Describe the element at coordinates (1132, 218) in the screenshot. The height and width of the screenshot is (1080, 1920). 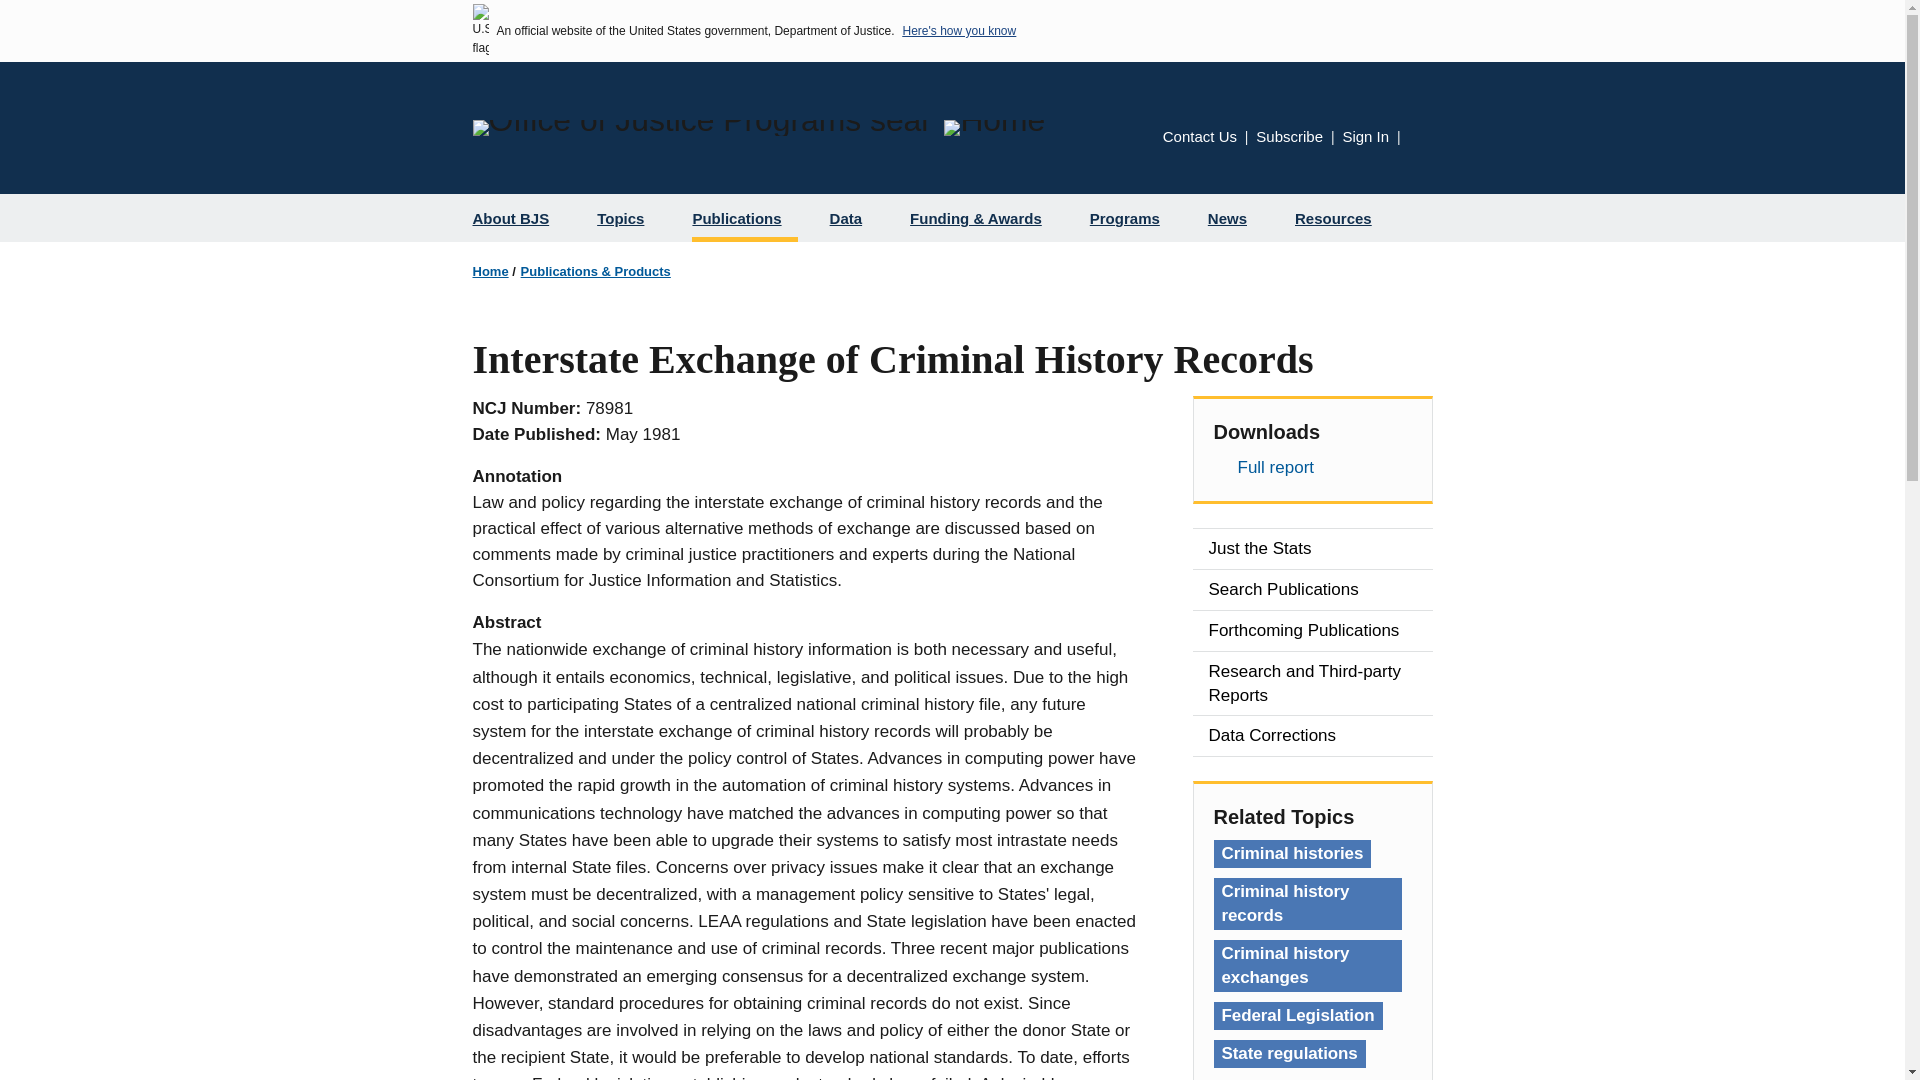
I see `Programs` at that location.